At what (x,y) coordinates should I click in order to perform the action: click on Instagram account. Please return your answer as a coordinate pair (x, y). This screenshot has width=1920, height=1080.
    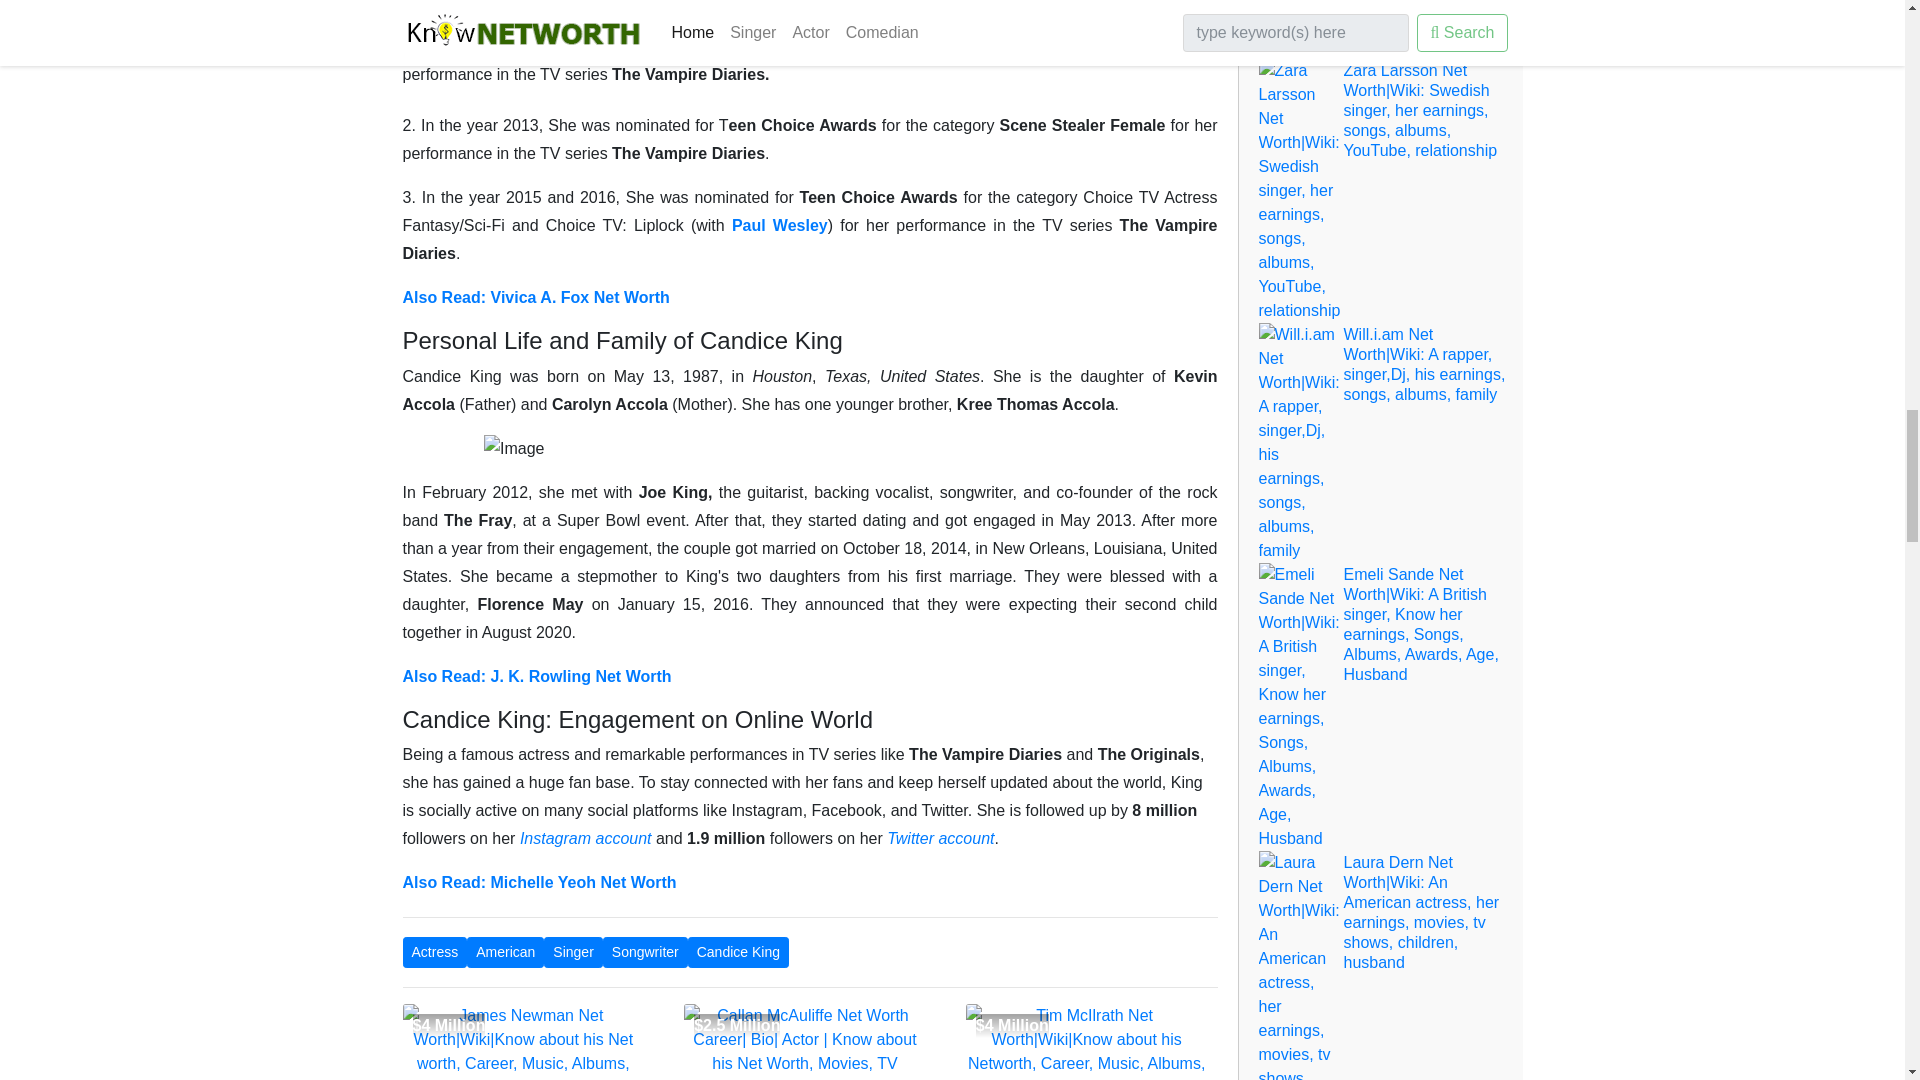
    Looking at the image, I should click on (586, 838).